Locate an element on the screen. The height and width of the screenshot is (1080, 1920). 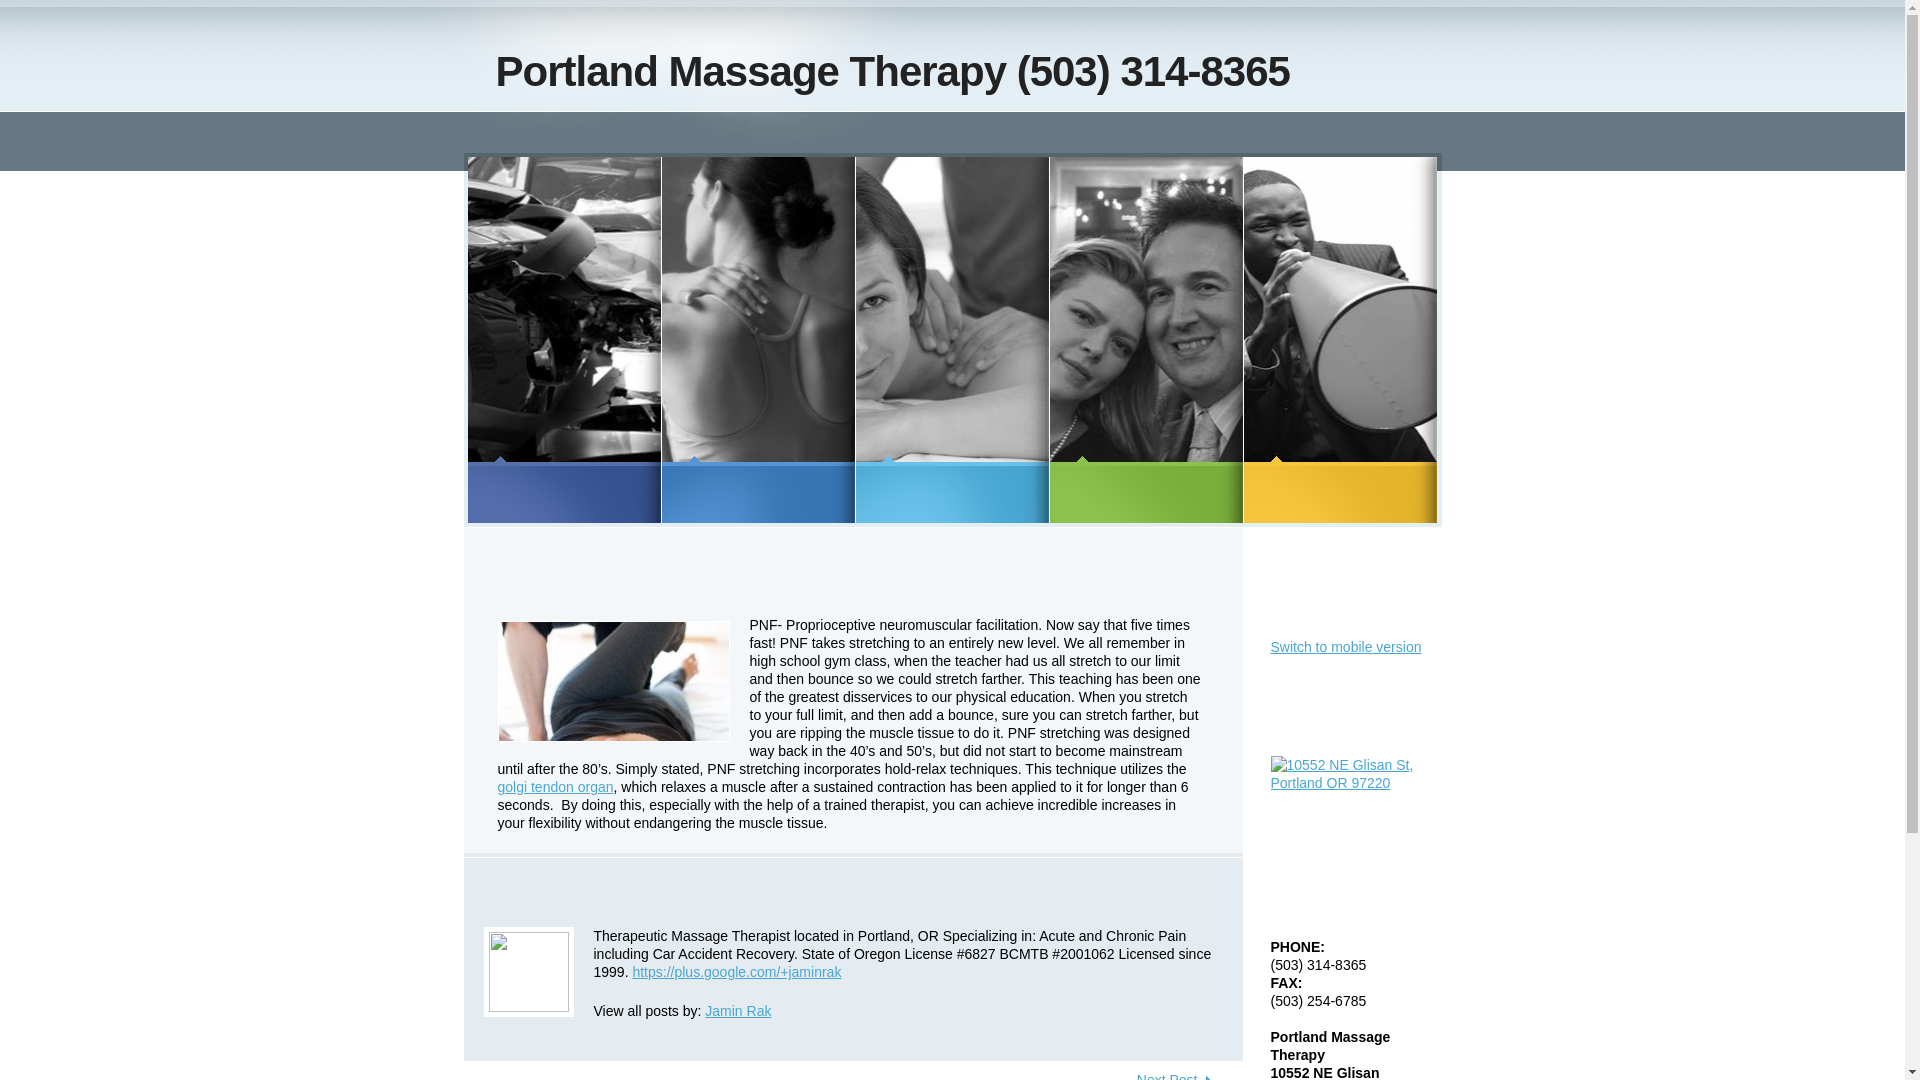
Next Post is located at coordinates (1174, 1076).